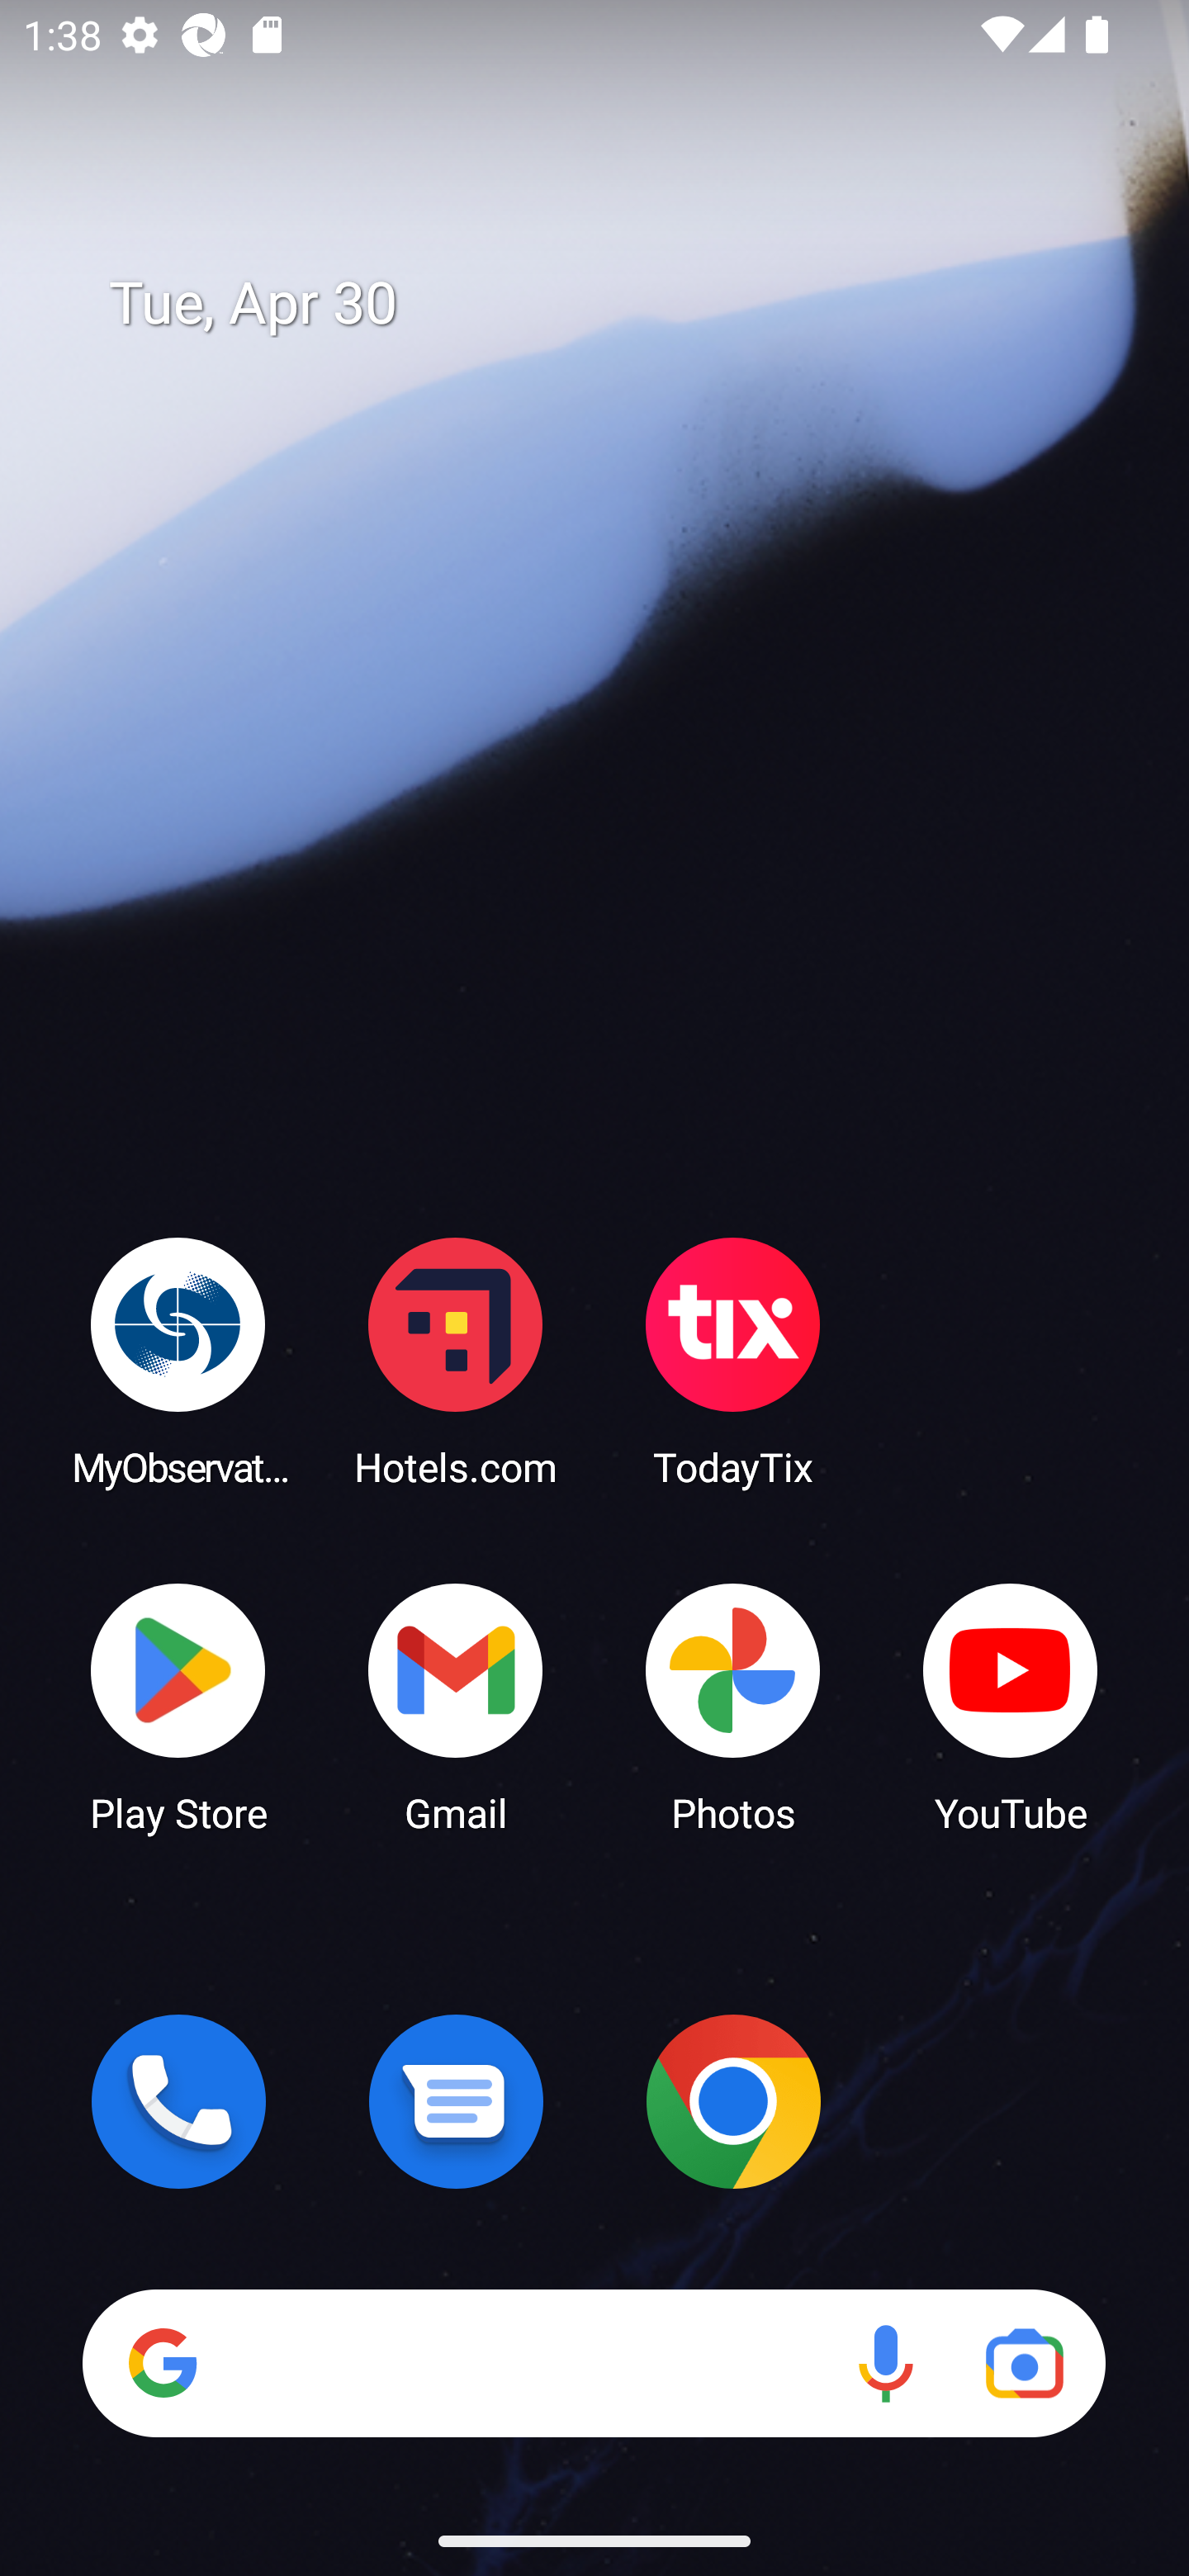  What do you see at coordinates (885, 2363) in the screenshot?
I see `Voice search` at bounding box center [885, 2363].